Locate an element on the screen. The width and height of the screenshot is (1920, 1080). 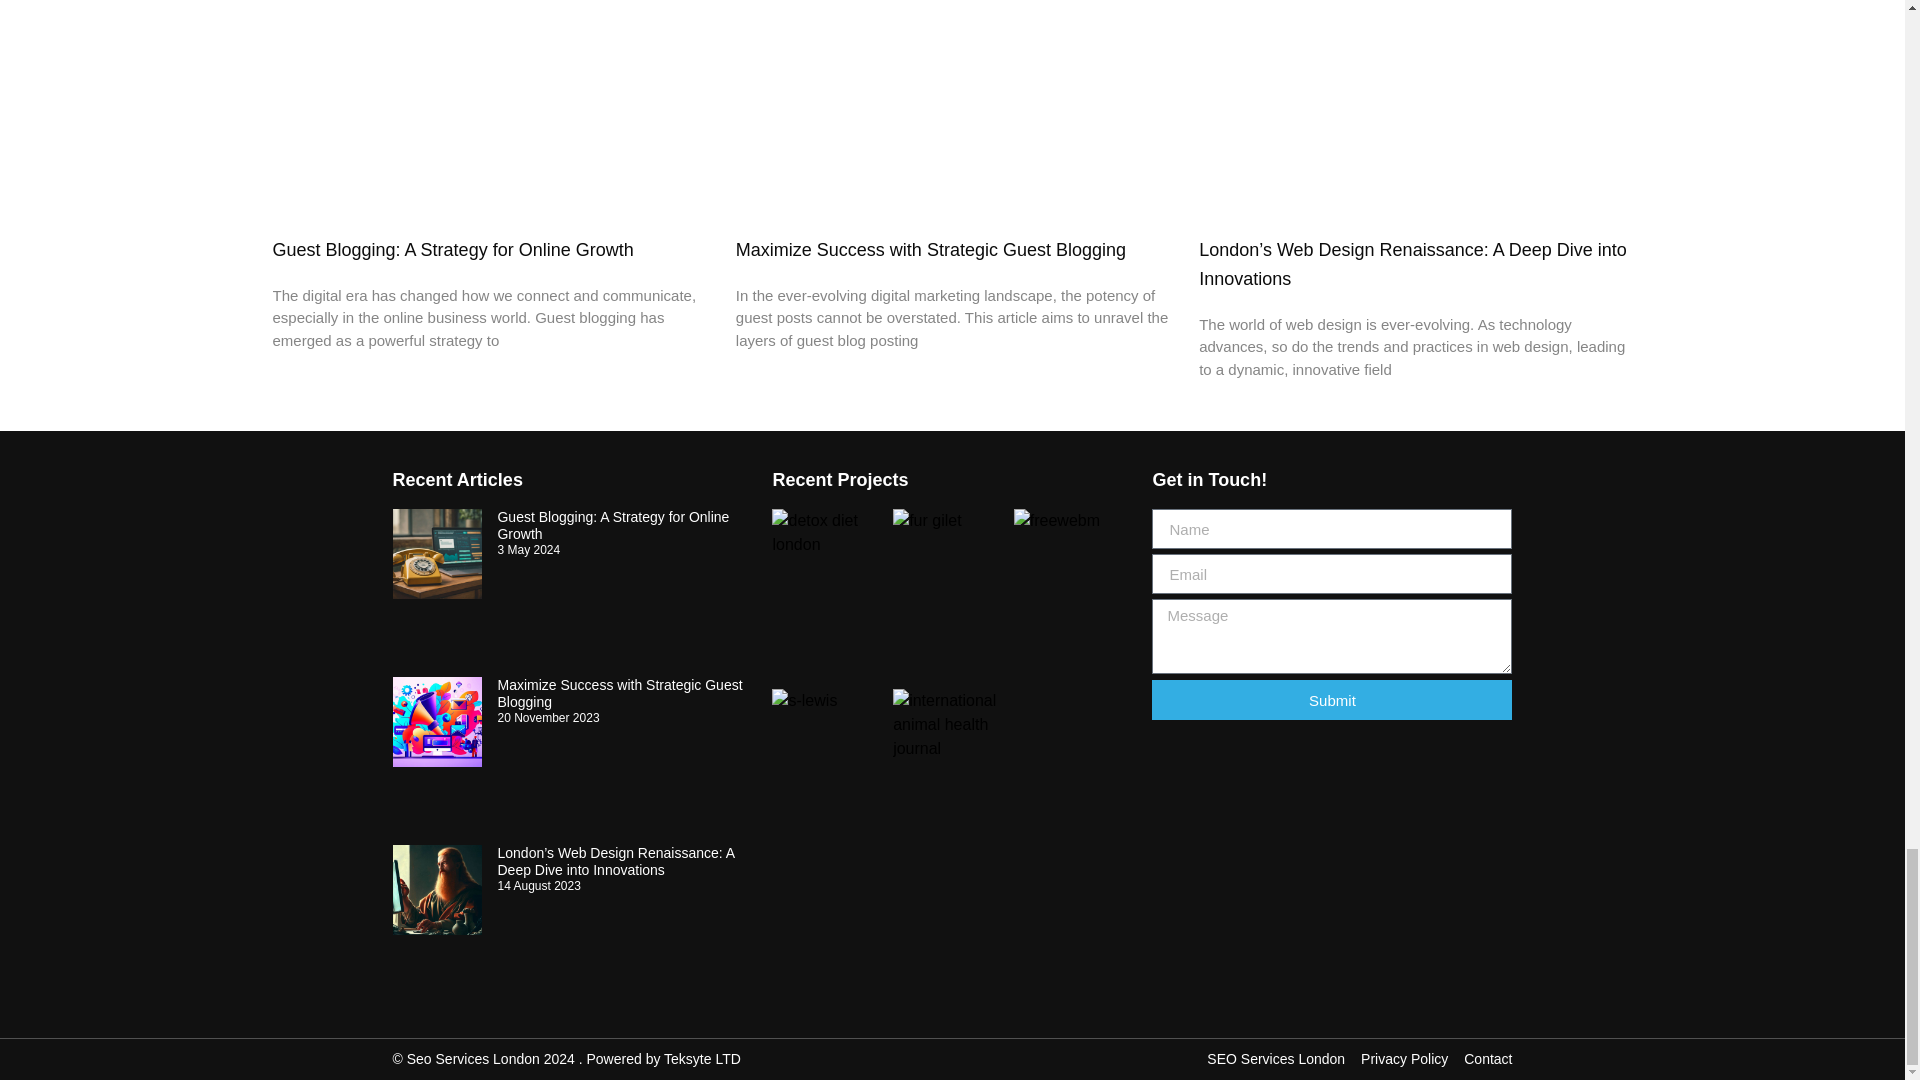
Maximize Success with Strategic Guest Blogging is located at coordinates (619, 693).